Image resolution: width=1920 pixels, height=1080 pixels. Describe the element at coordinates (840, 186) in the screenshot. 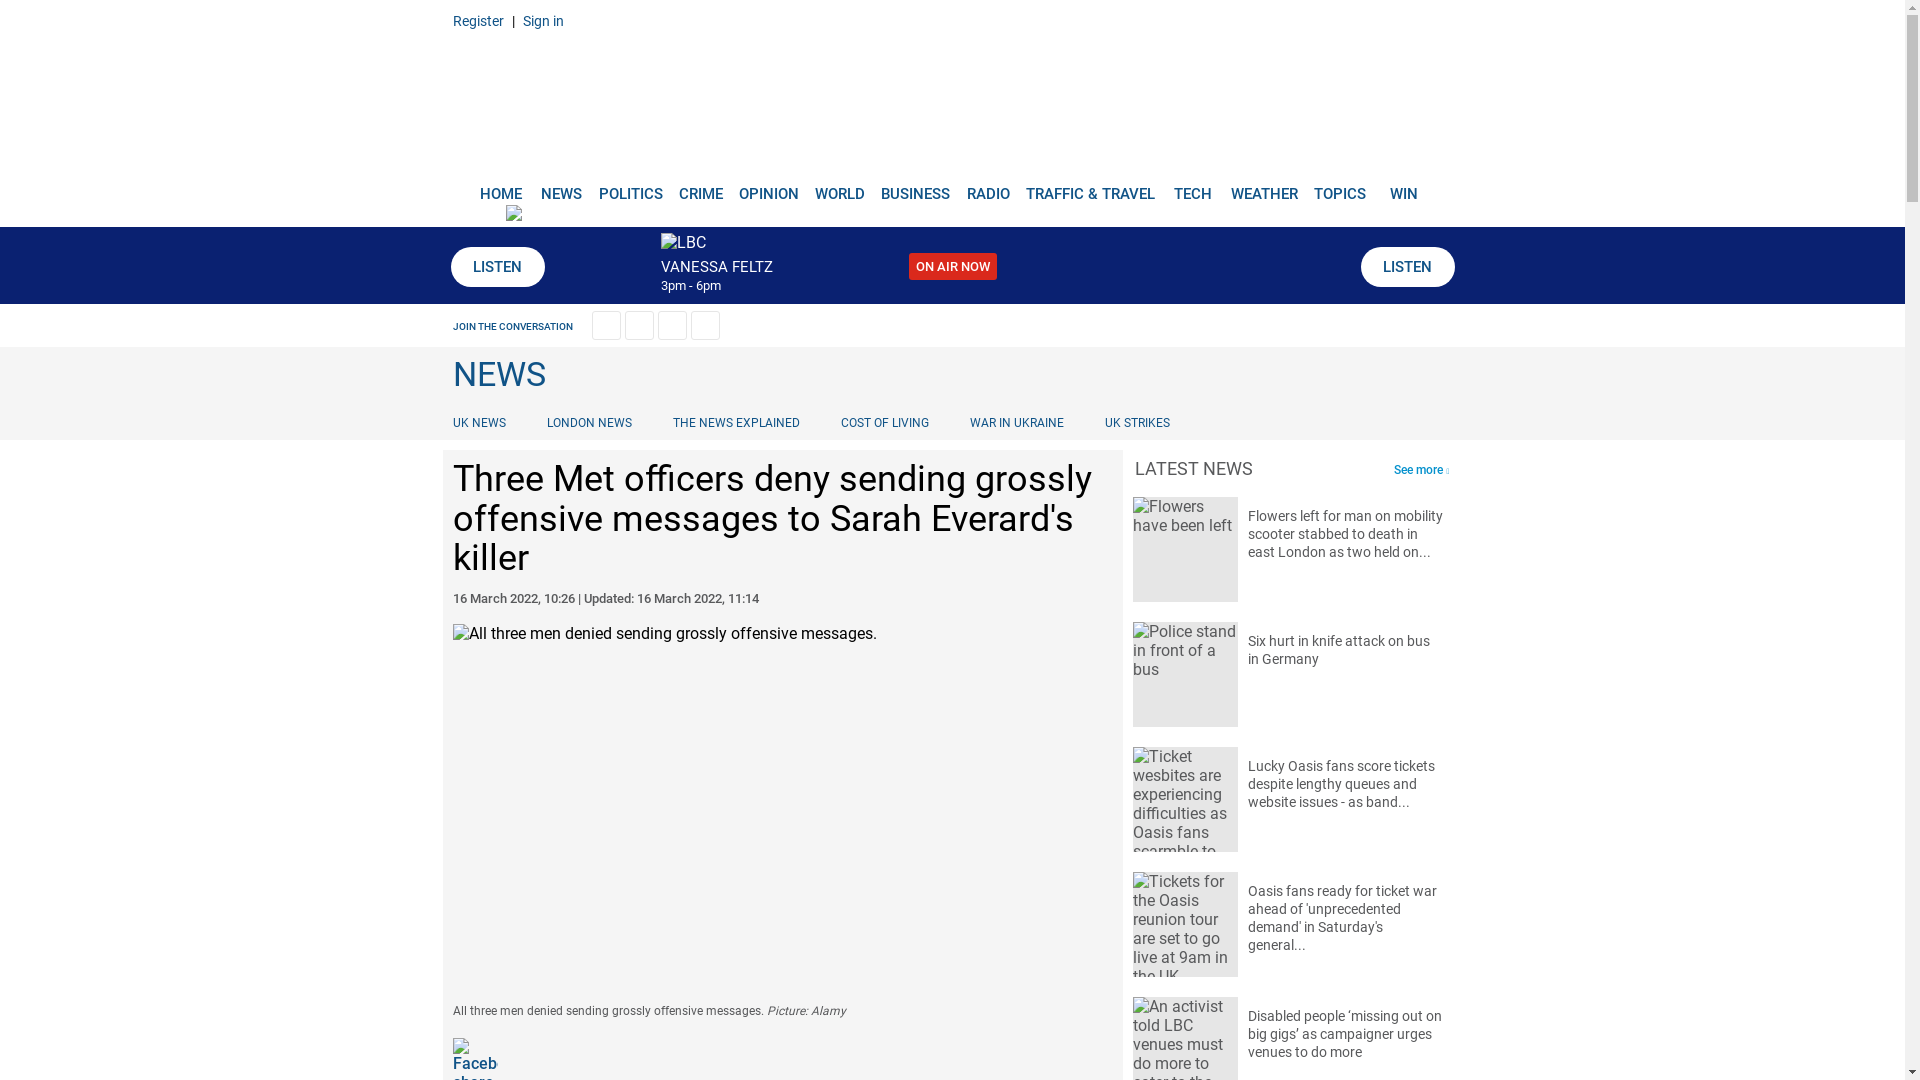

I see `WORLD` at that location.